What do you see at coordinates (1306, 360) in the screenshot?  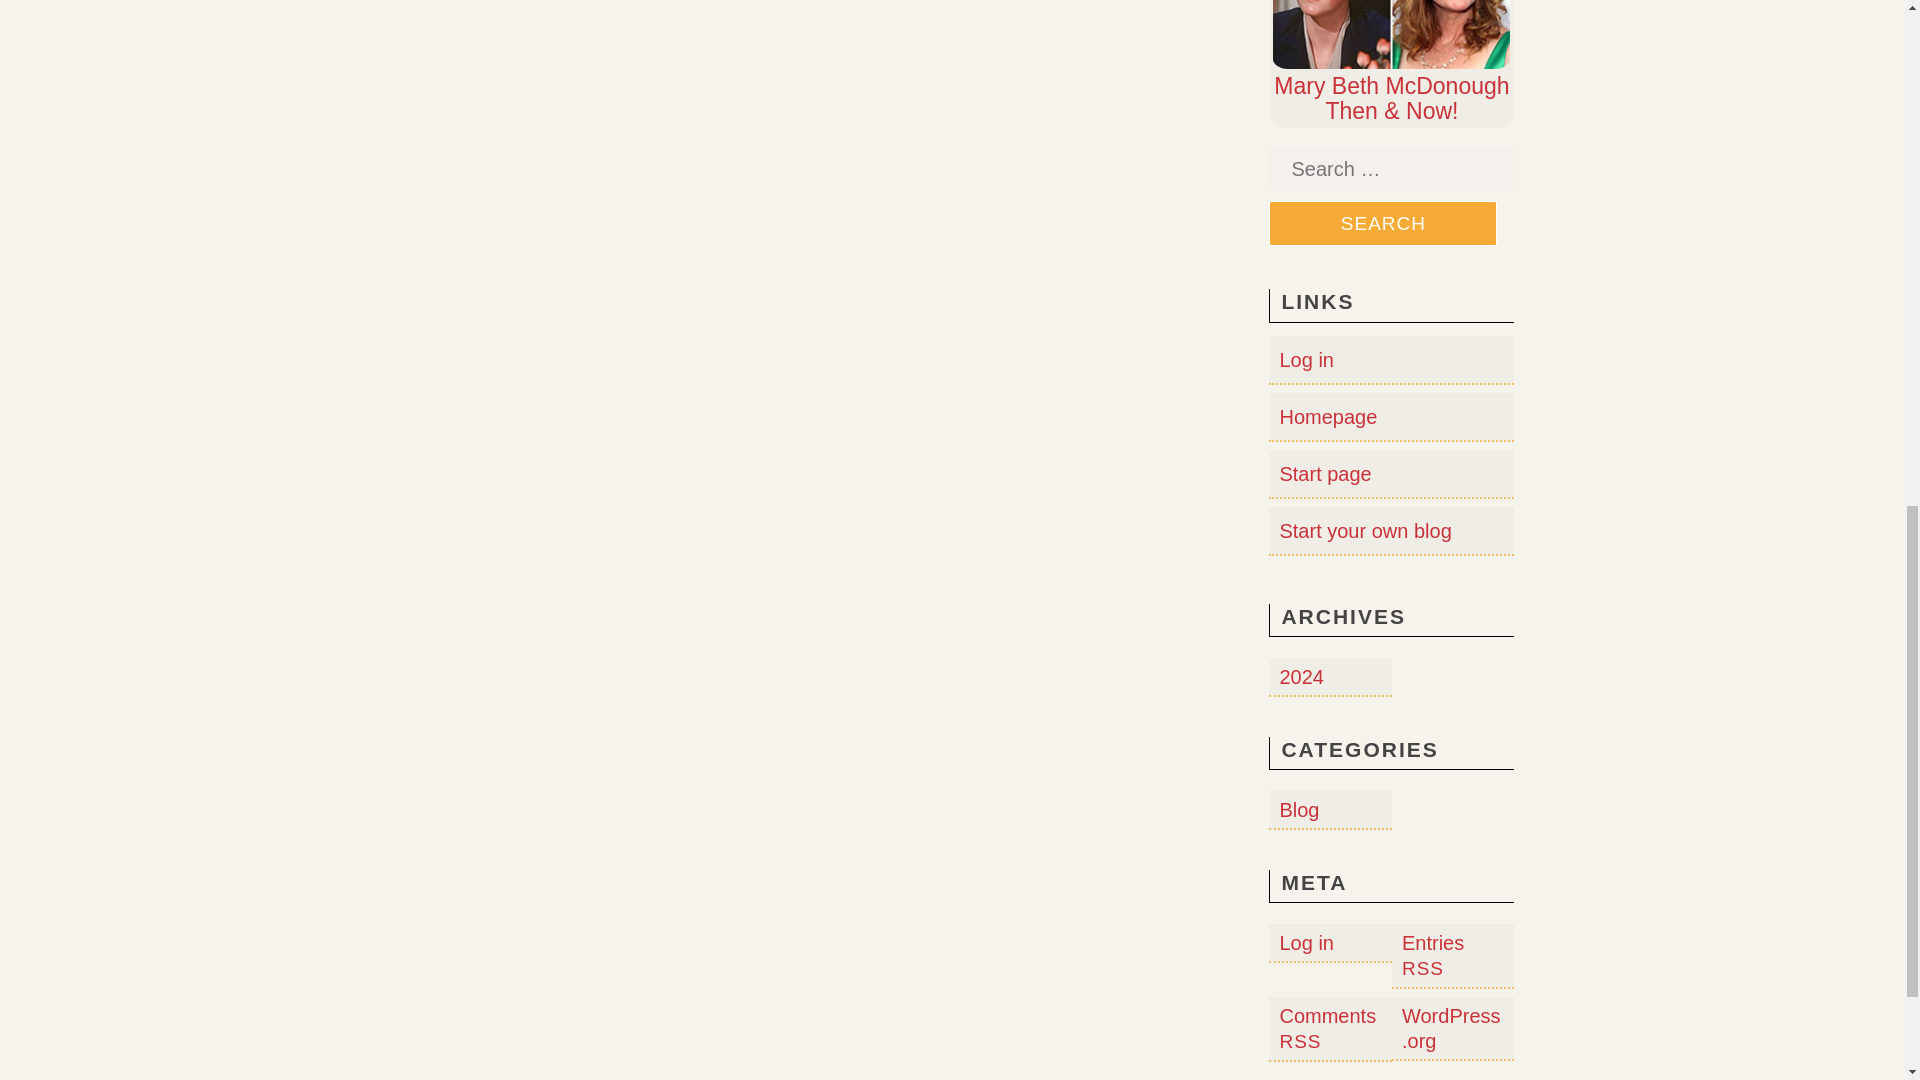 I see `Log in` at bounding box center [1306, 360].